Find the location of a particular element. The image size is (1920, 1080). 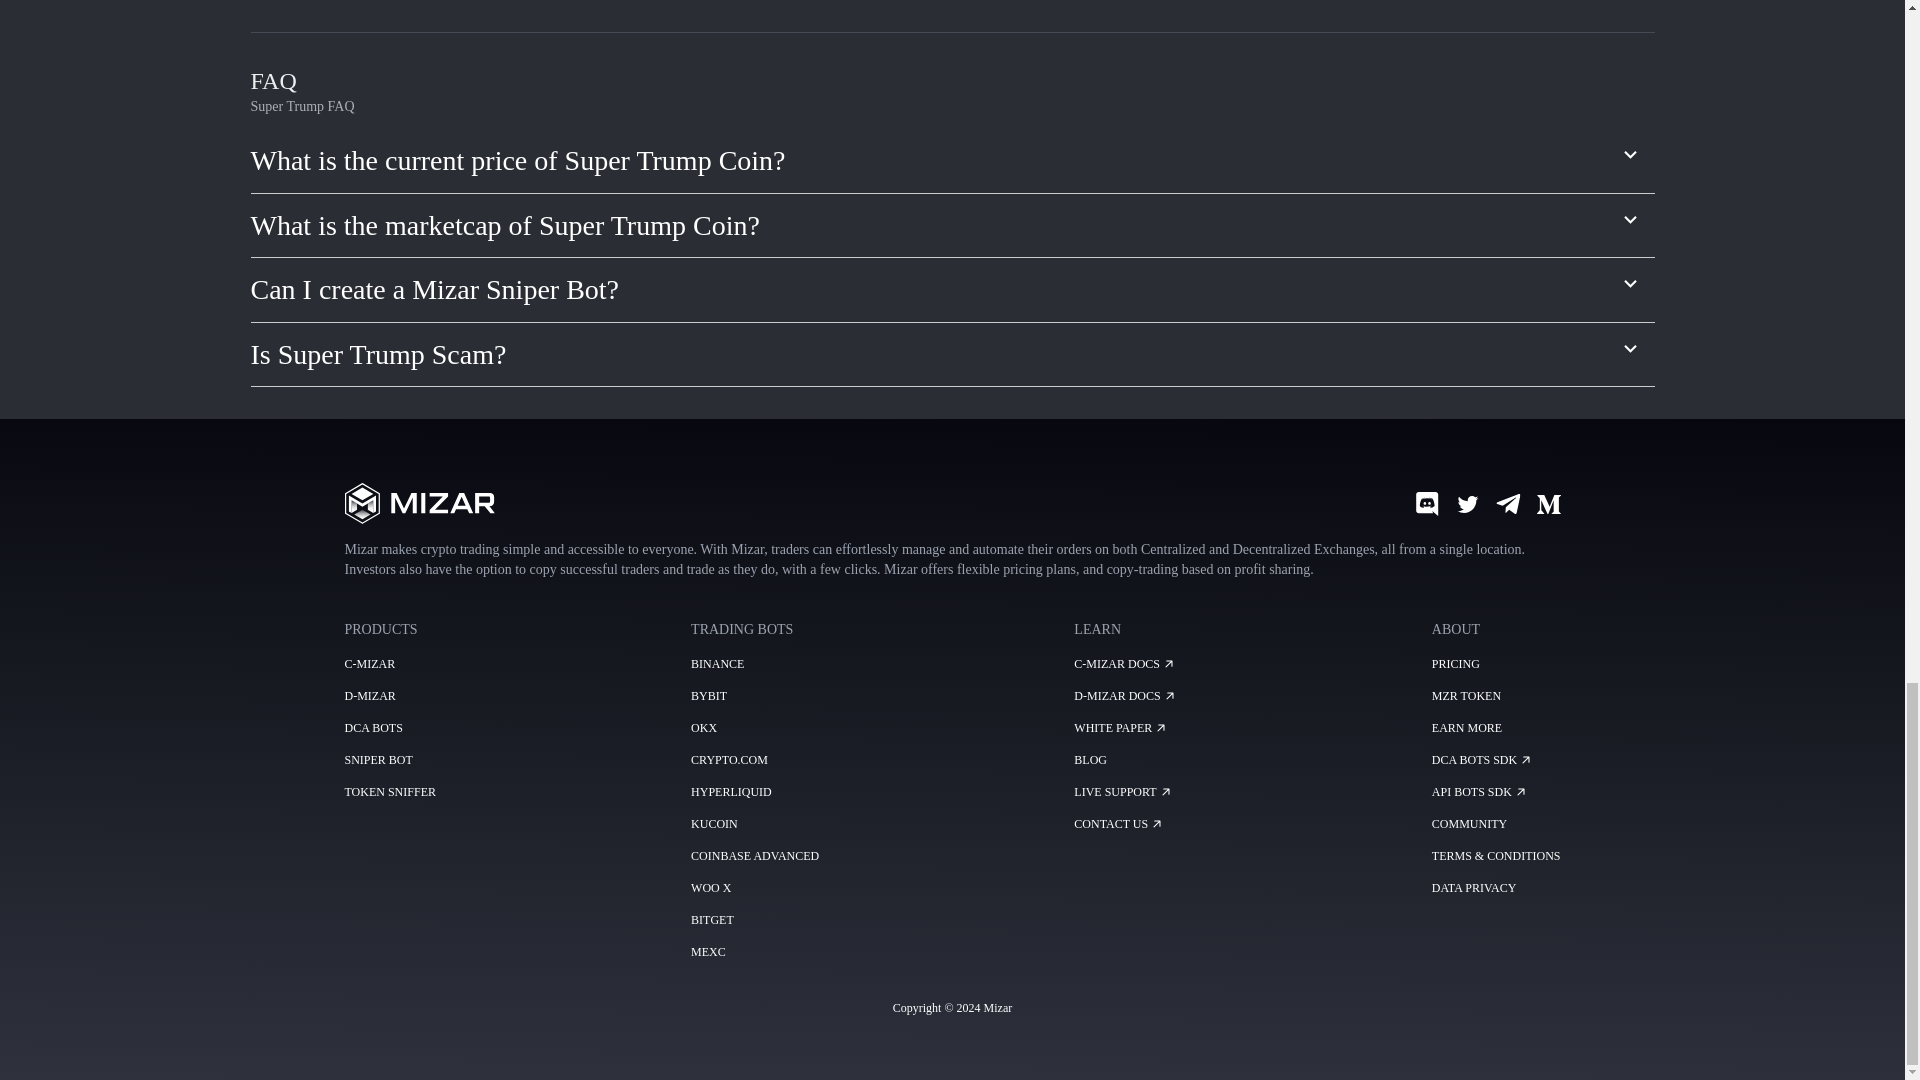

D-MIZAR is located at coordinates (369, 696).